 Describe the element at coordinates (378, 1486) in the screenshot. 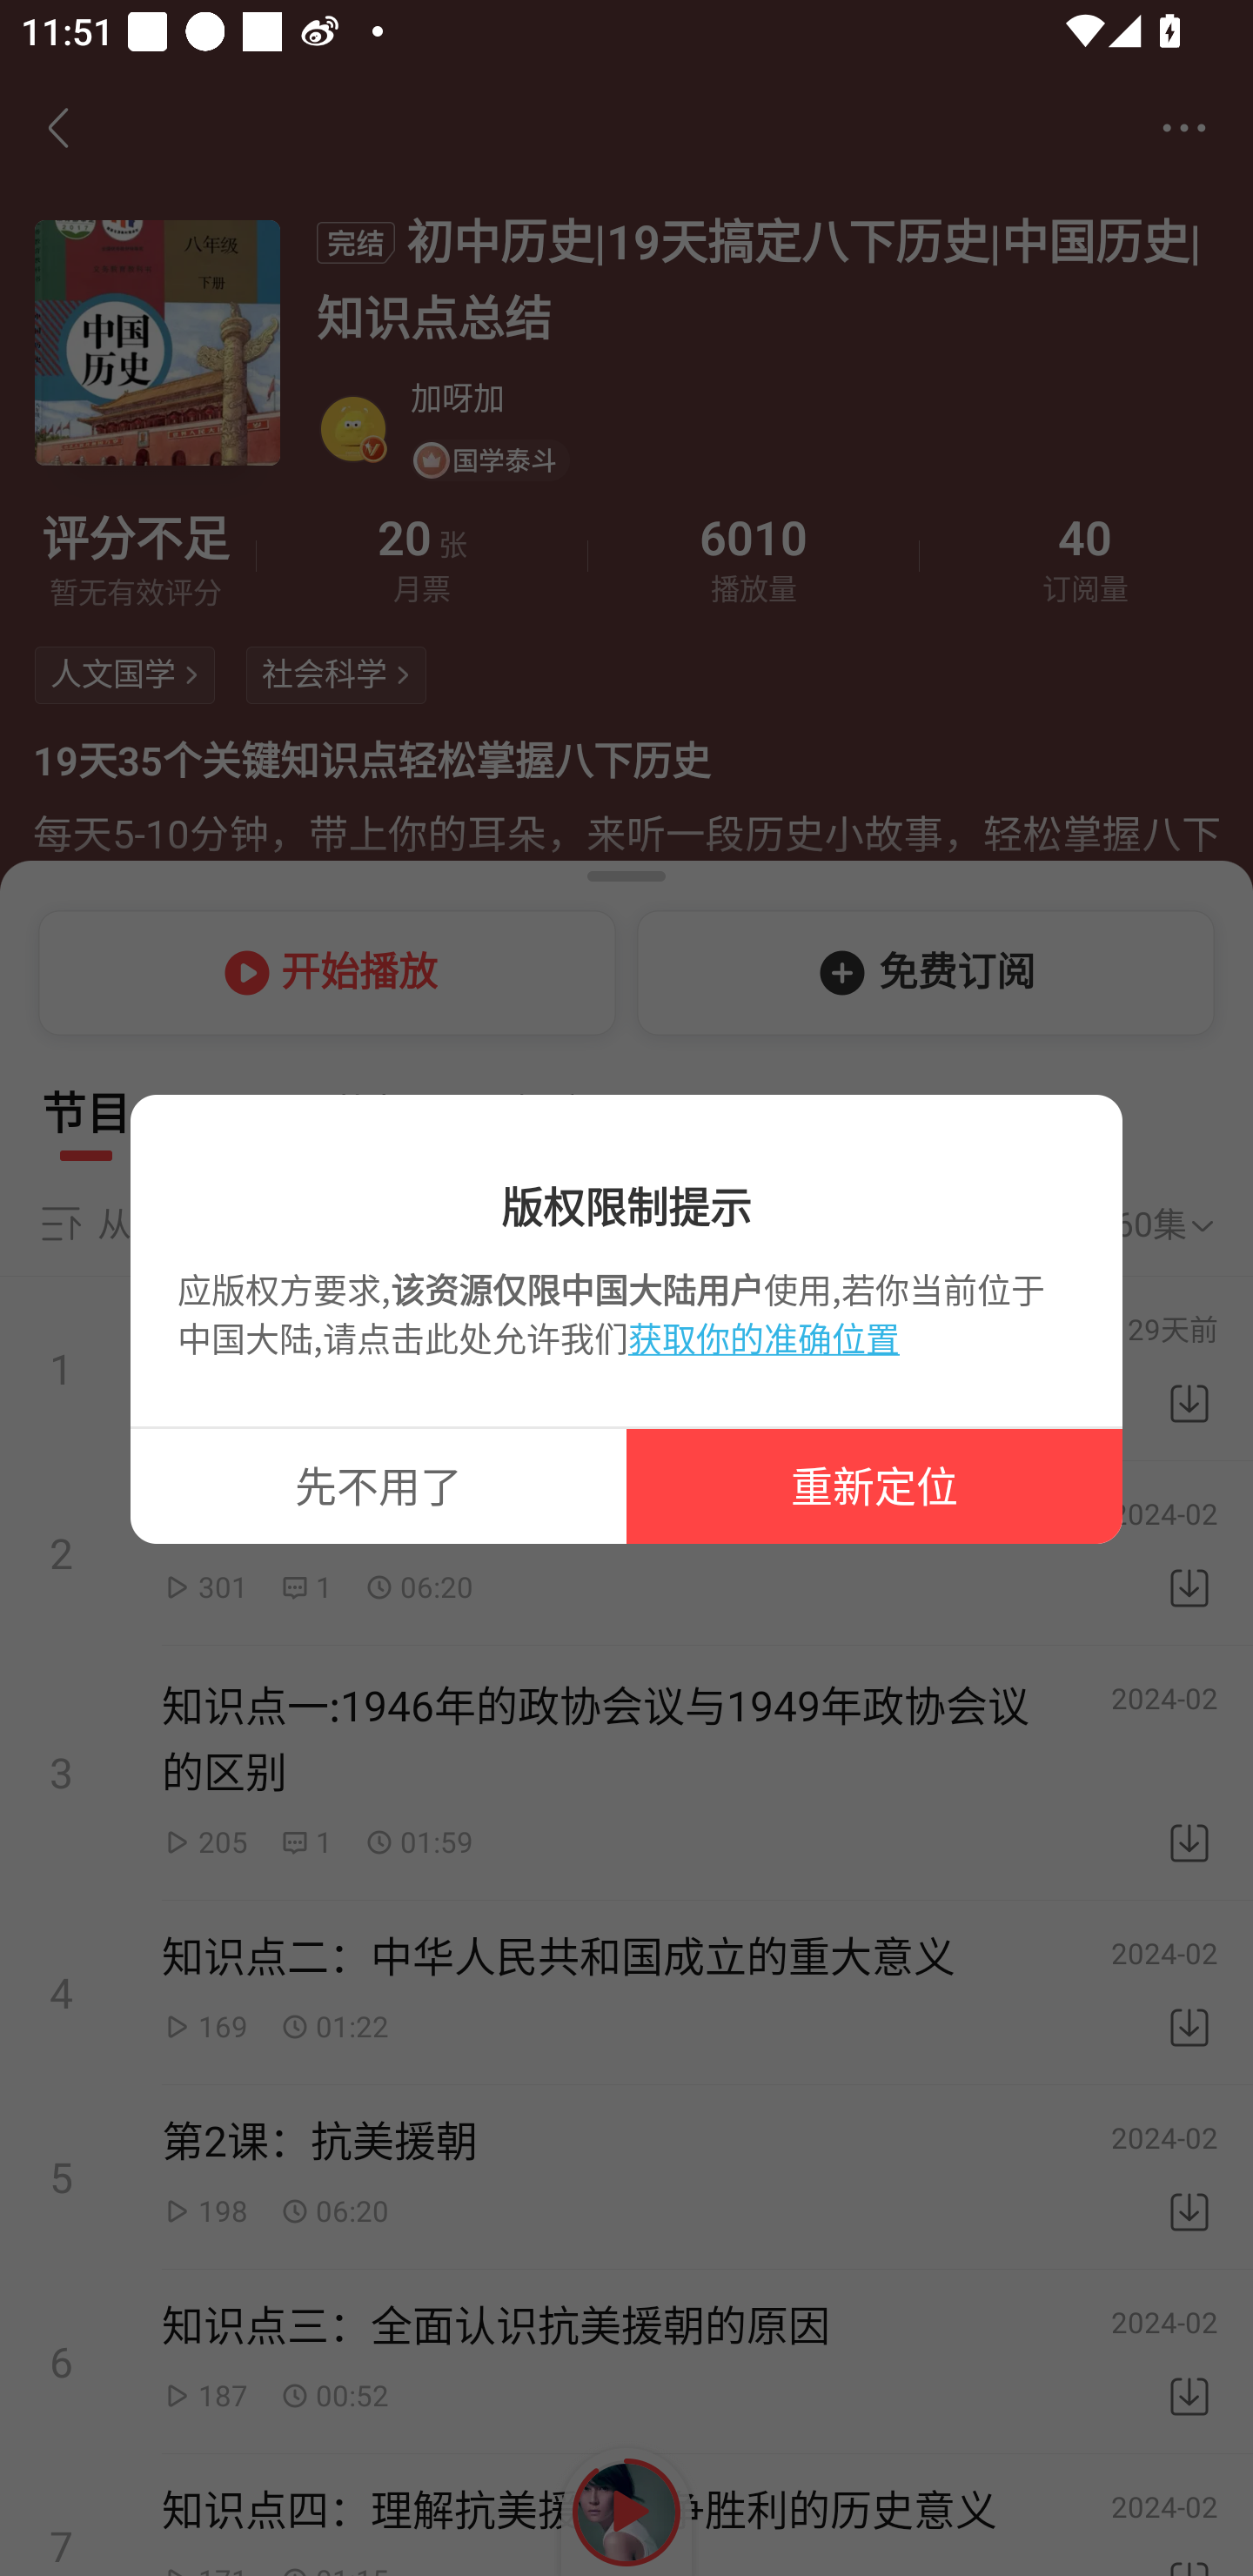

I see `先不用了` at that location.